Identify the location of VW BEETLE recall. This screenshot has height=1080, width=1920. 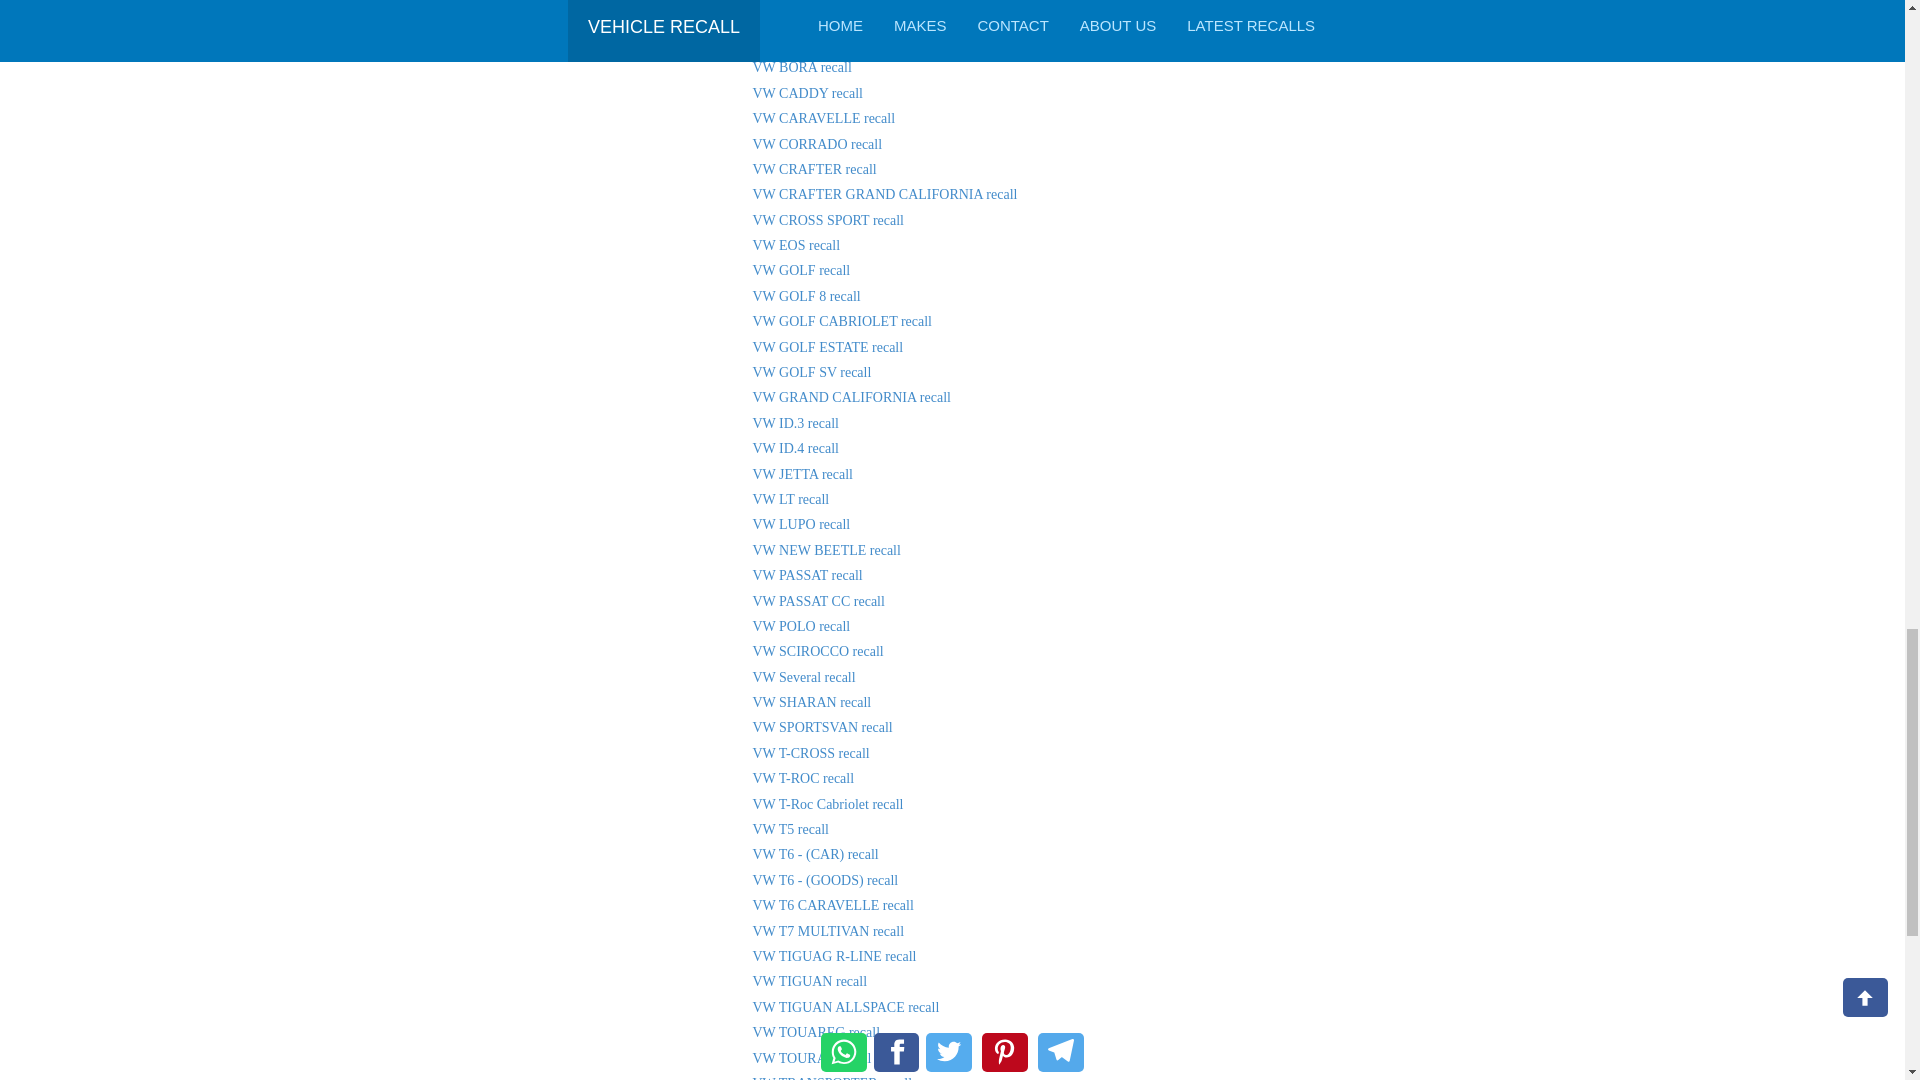
(808, 42).